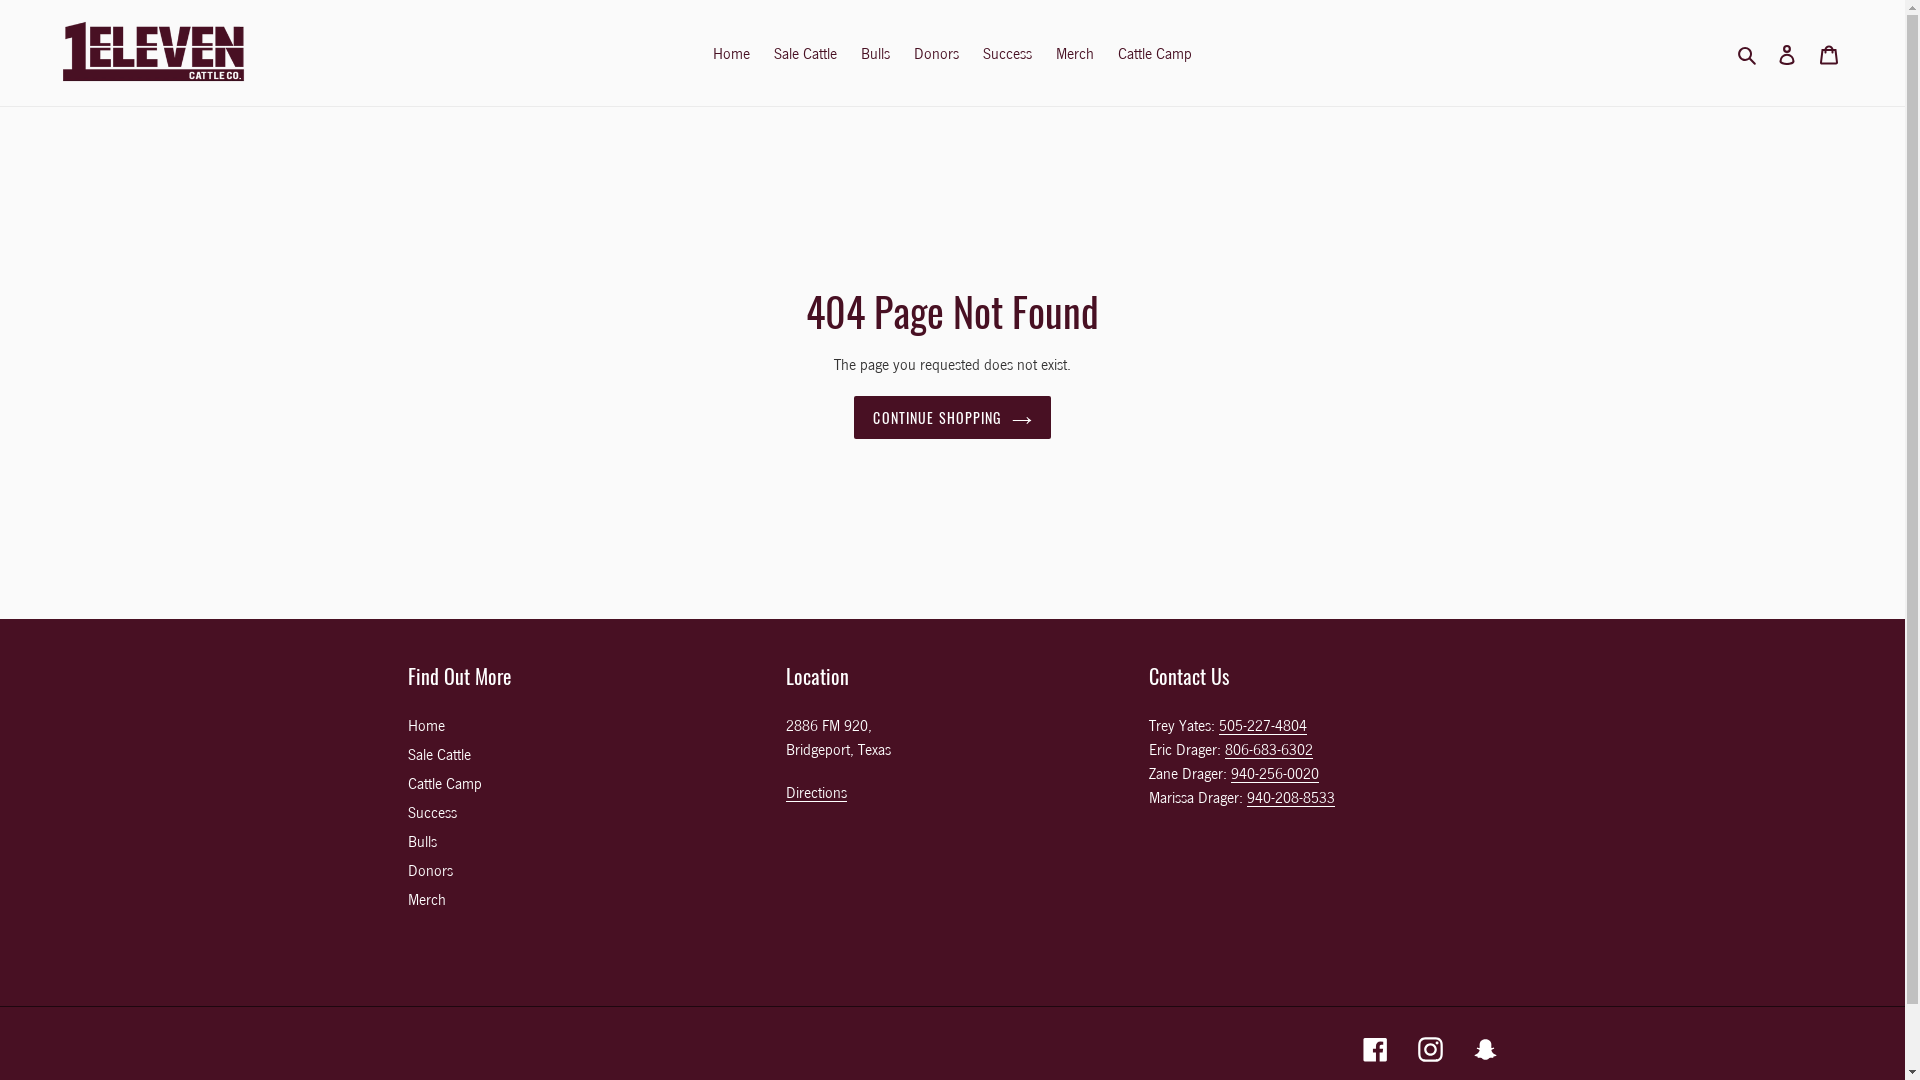 The width and height of the screenshot is (1920, 1080). I want to click on Success, so click(432, 812).